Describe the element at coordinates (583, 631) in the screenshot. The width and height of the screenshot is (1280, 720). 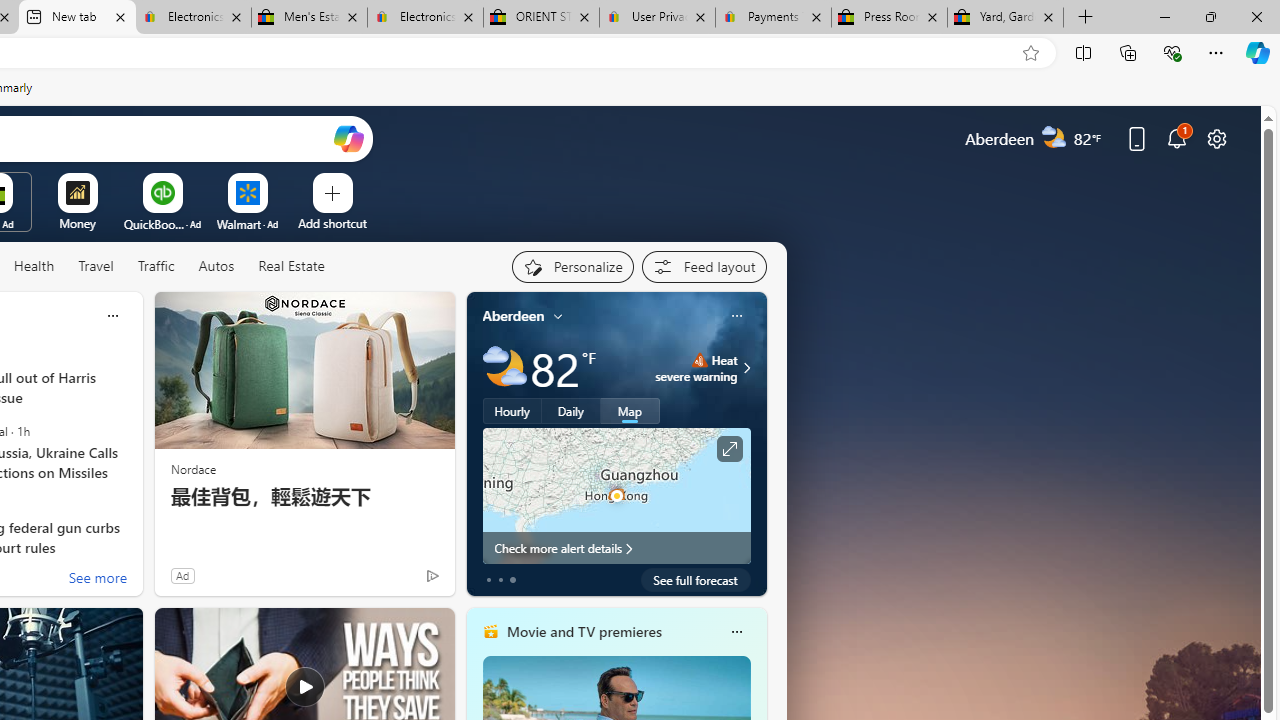
I see `Movie and TV premieres` at that location.